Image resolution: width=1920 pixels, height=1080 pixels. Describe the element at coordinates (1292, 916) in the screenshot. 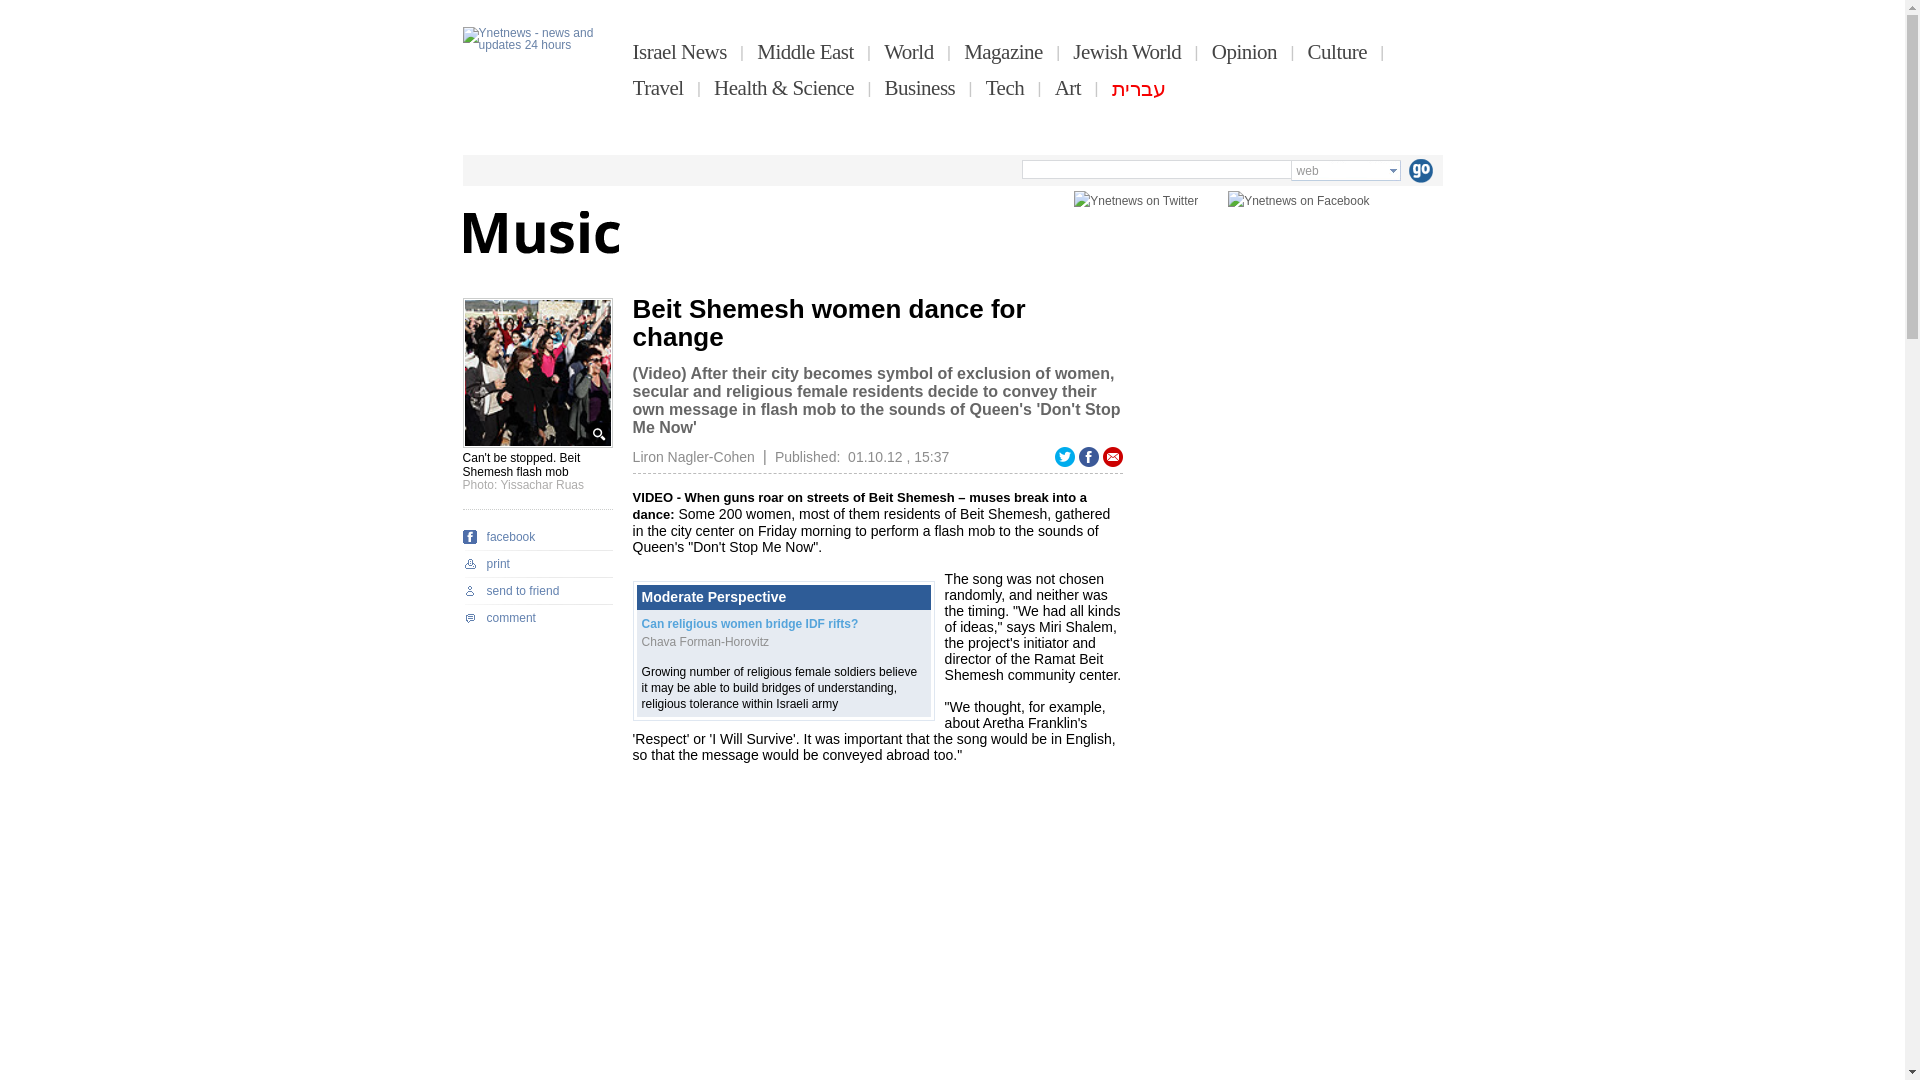

I see `3rd party ad content` at that location.